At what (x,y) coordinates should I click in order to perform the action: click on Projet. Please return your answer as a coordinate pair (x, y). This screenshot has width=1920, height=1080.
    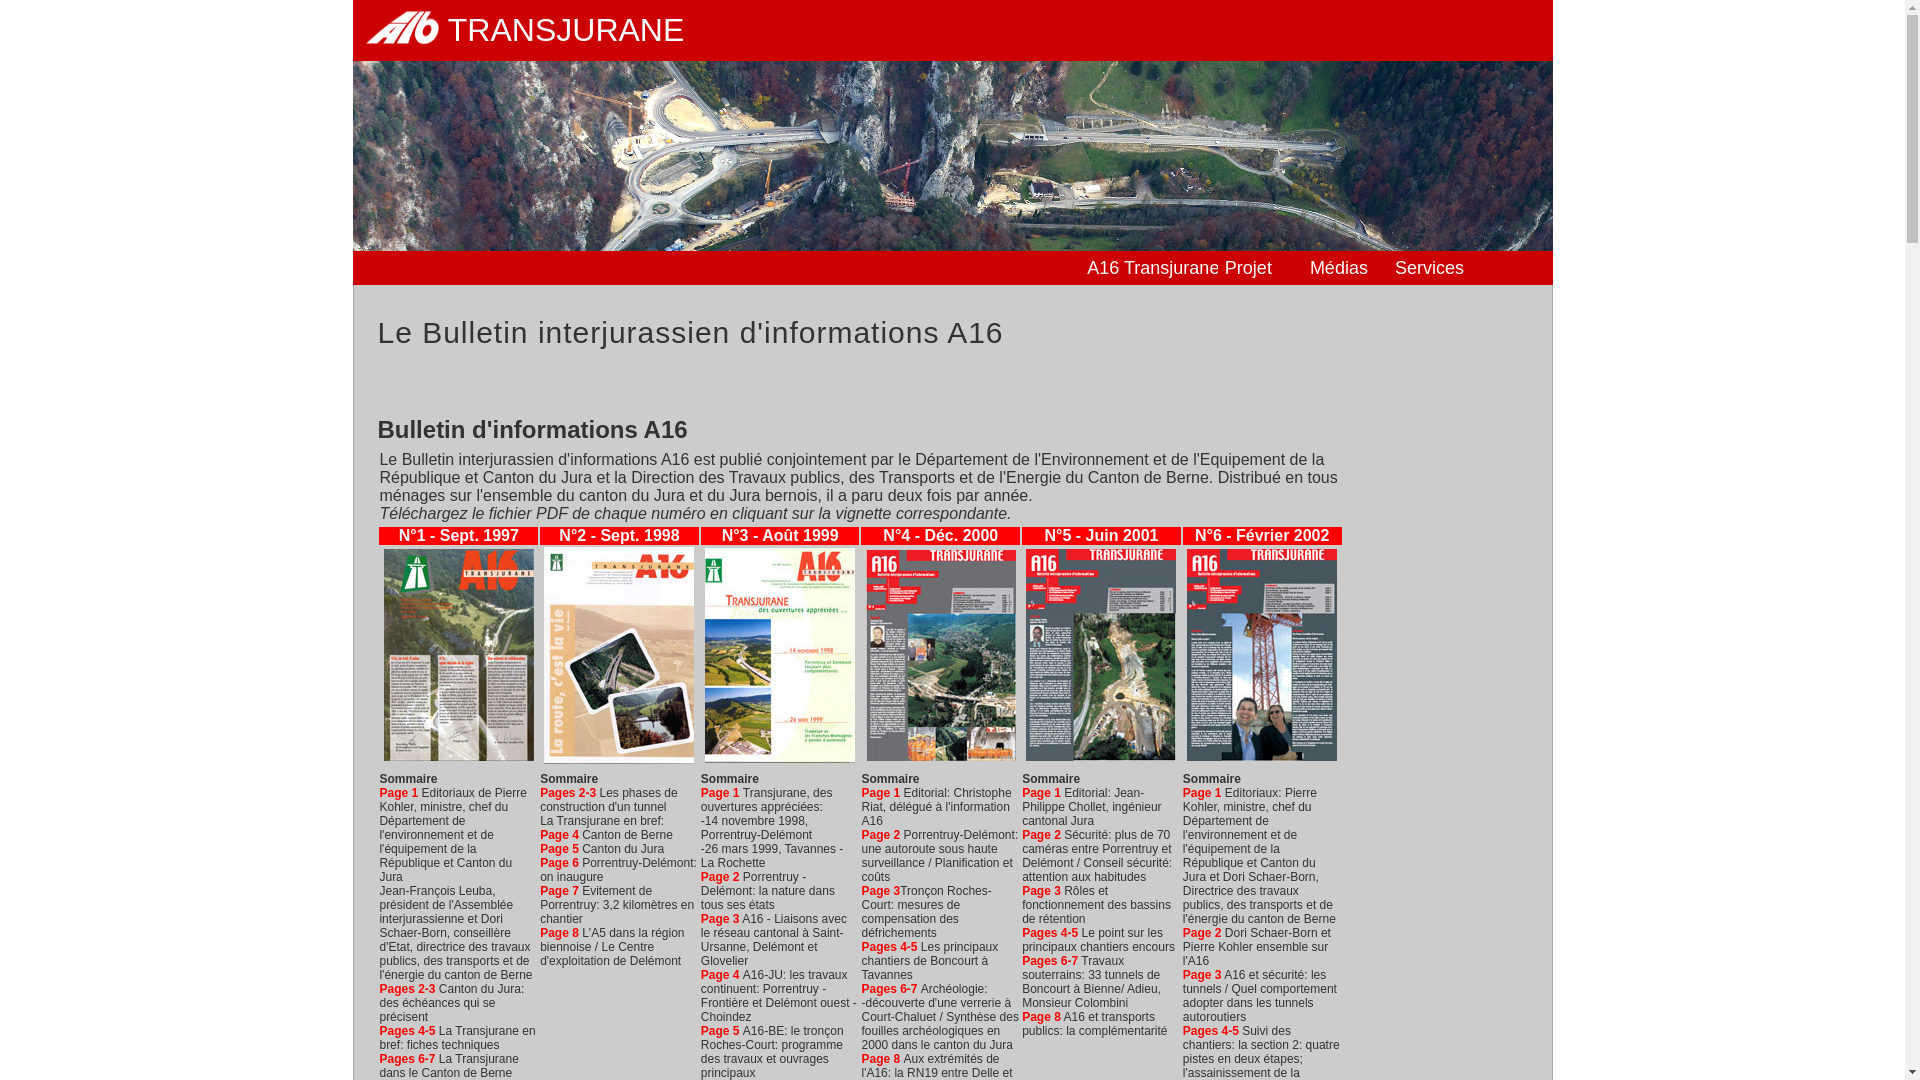
    Looking at the image, I should click on (1264, 270).